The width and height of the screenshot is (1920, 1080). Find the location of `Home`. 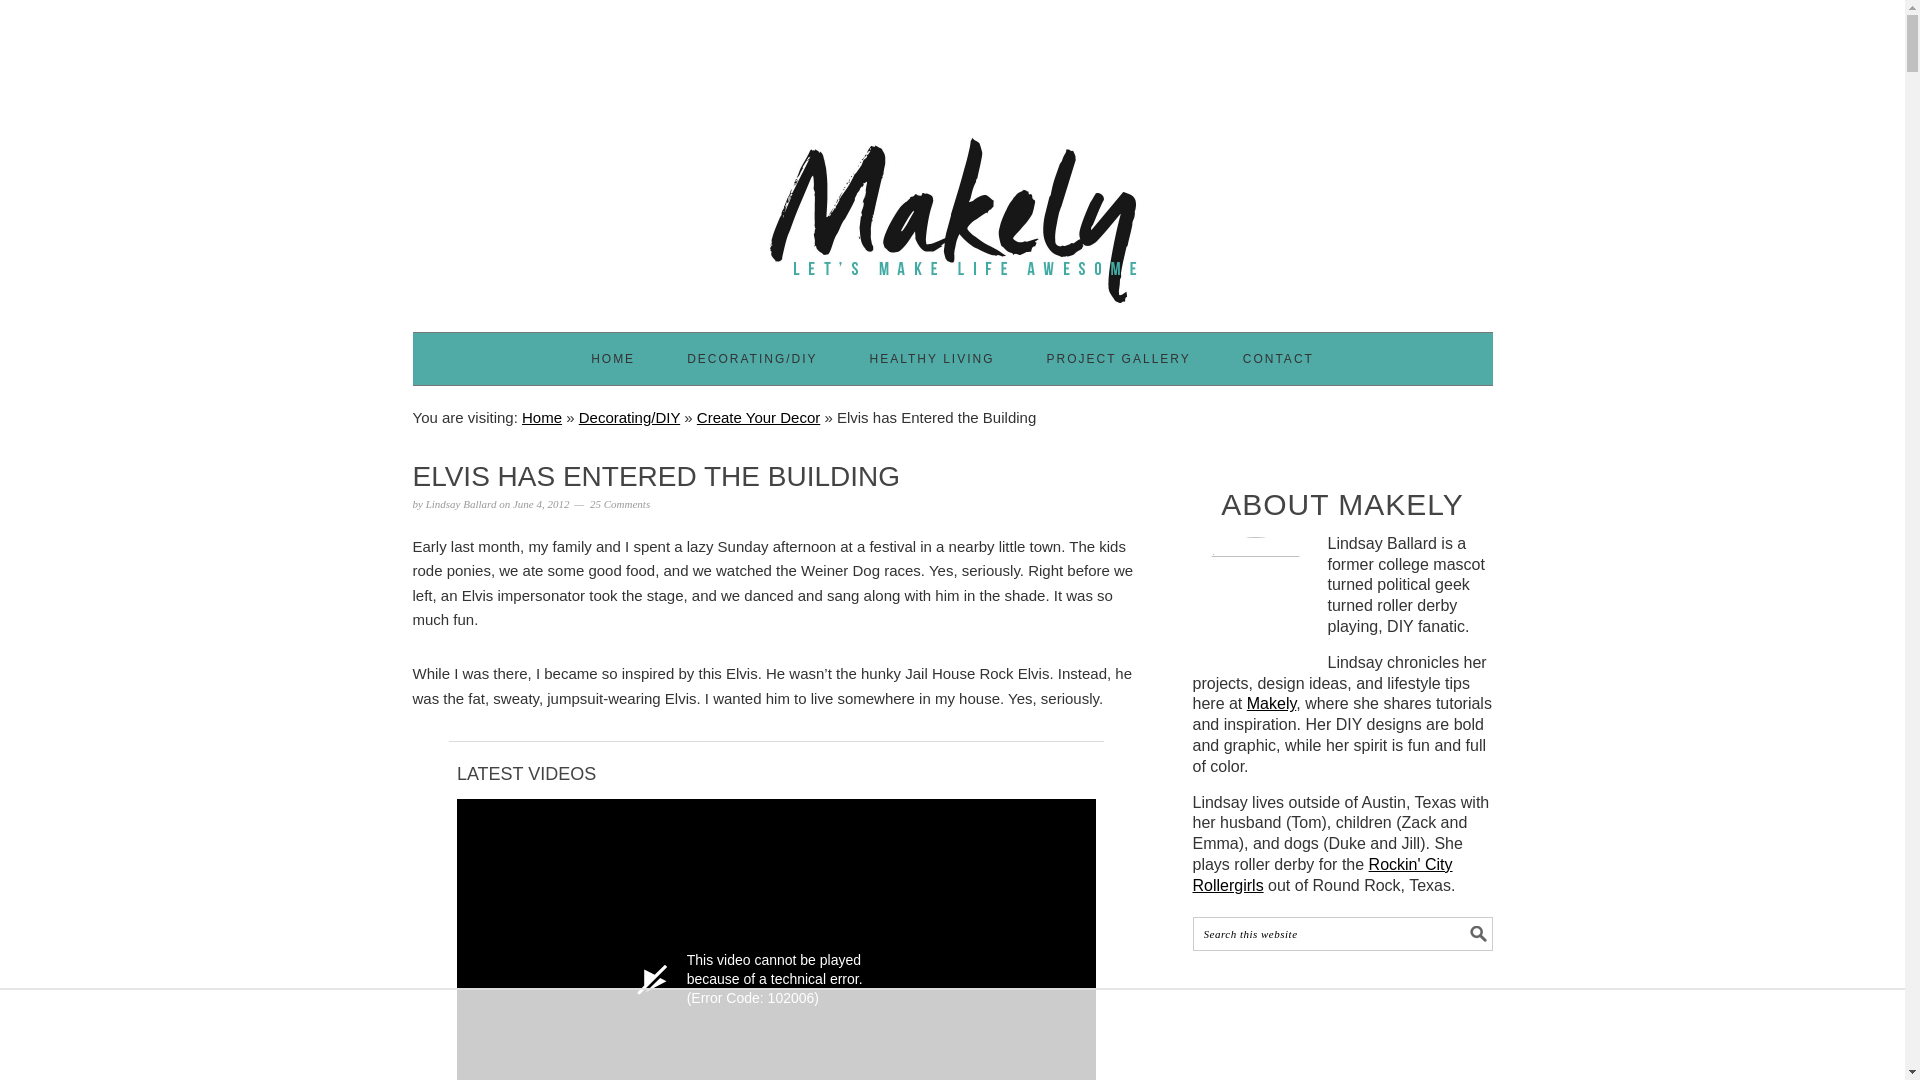

Home is located at coordinates (542, 417).